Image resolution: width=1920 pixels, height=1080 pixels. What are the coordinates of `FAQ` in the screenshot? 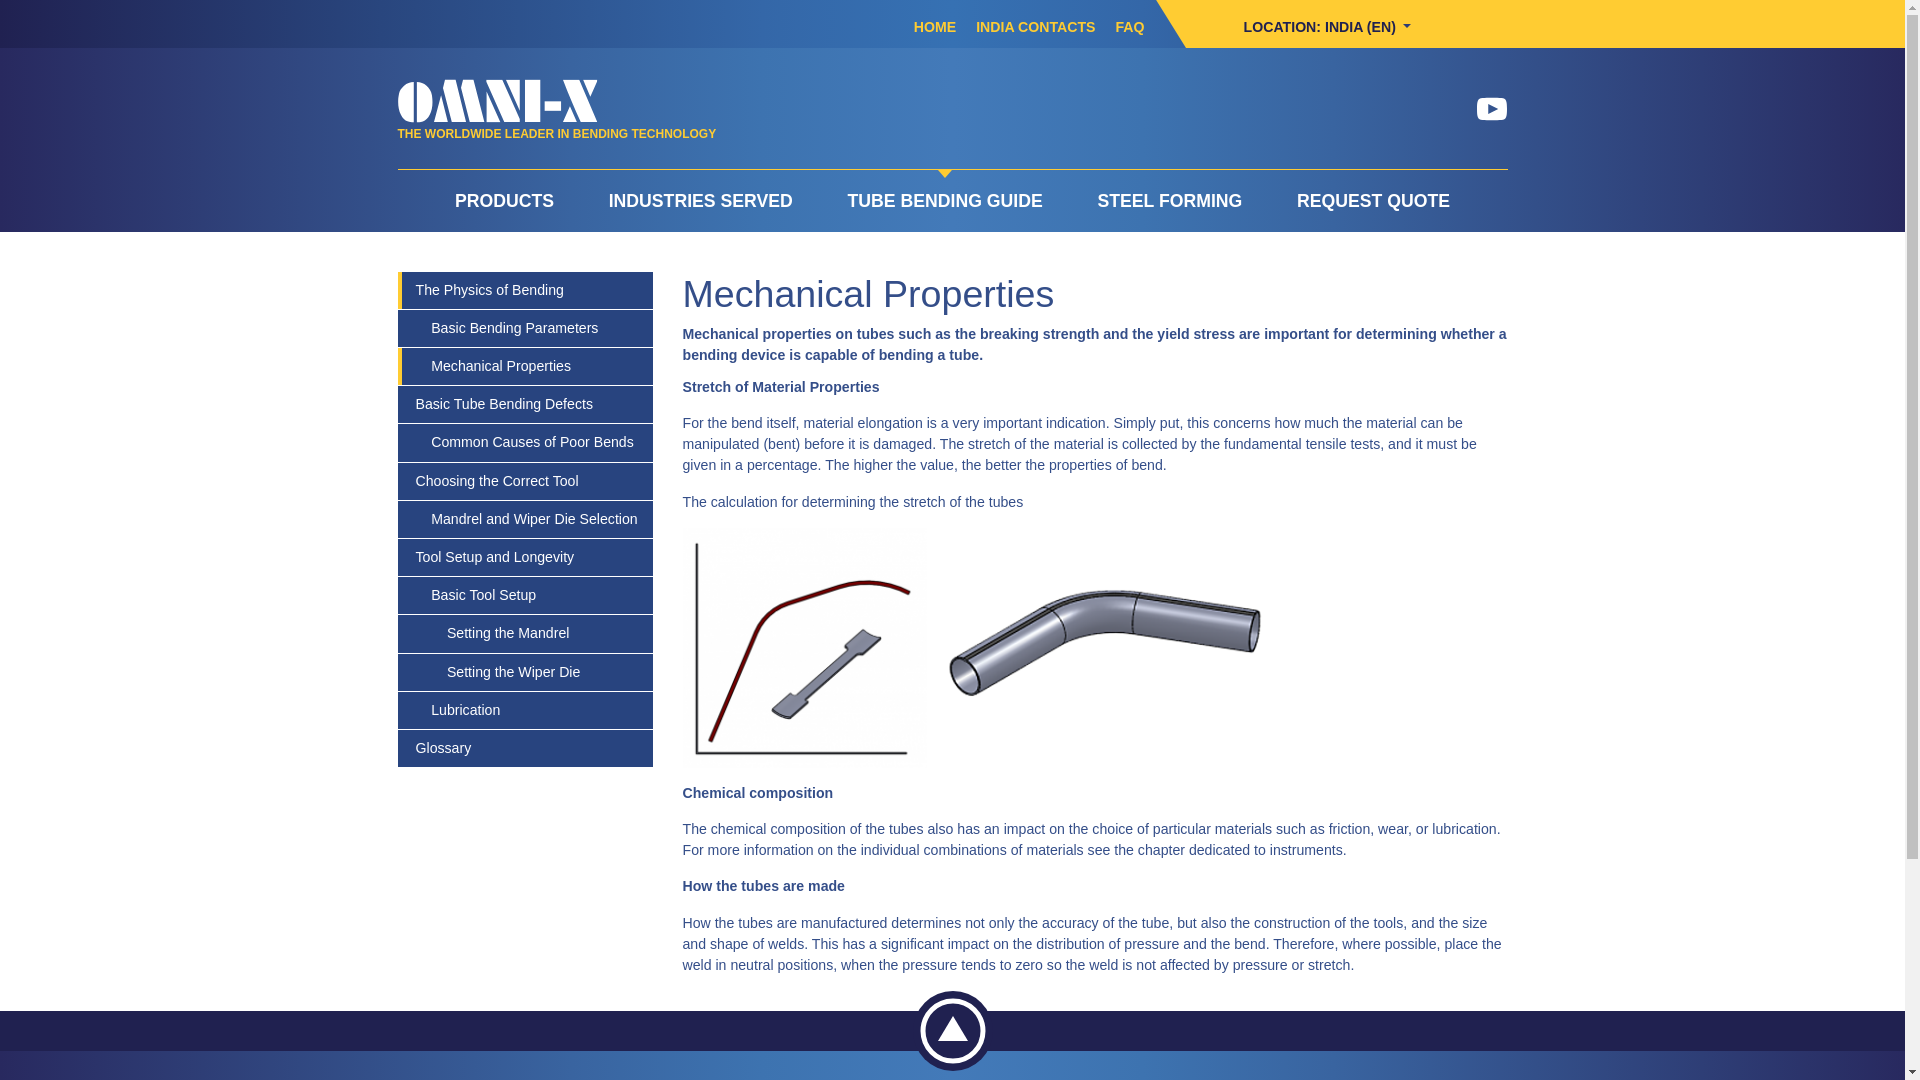 It's located at (1129, 26).